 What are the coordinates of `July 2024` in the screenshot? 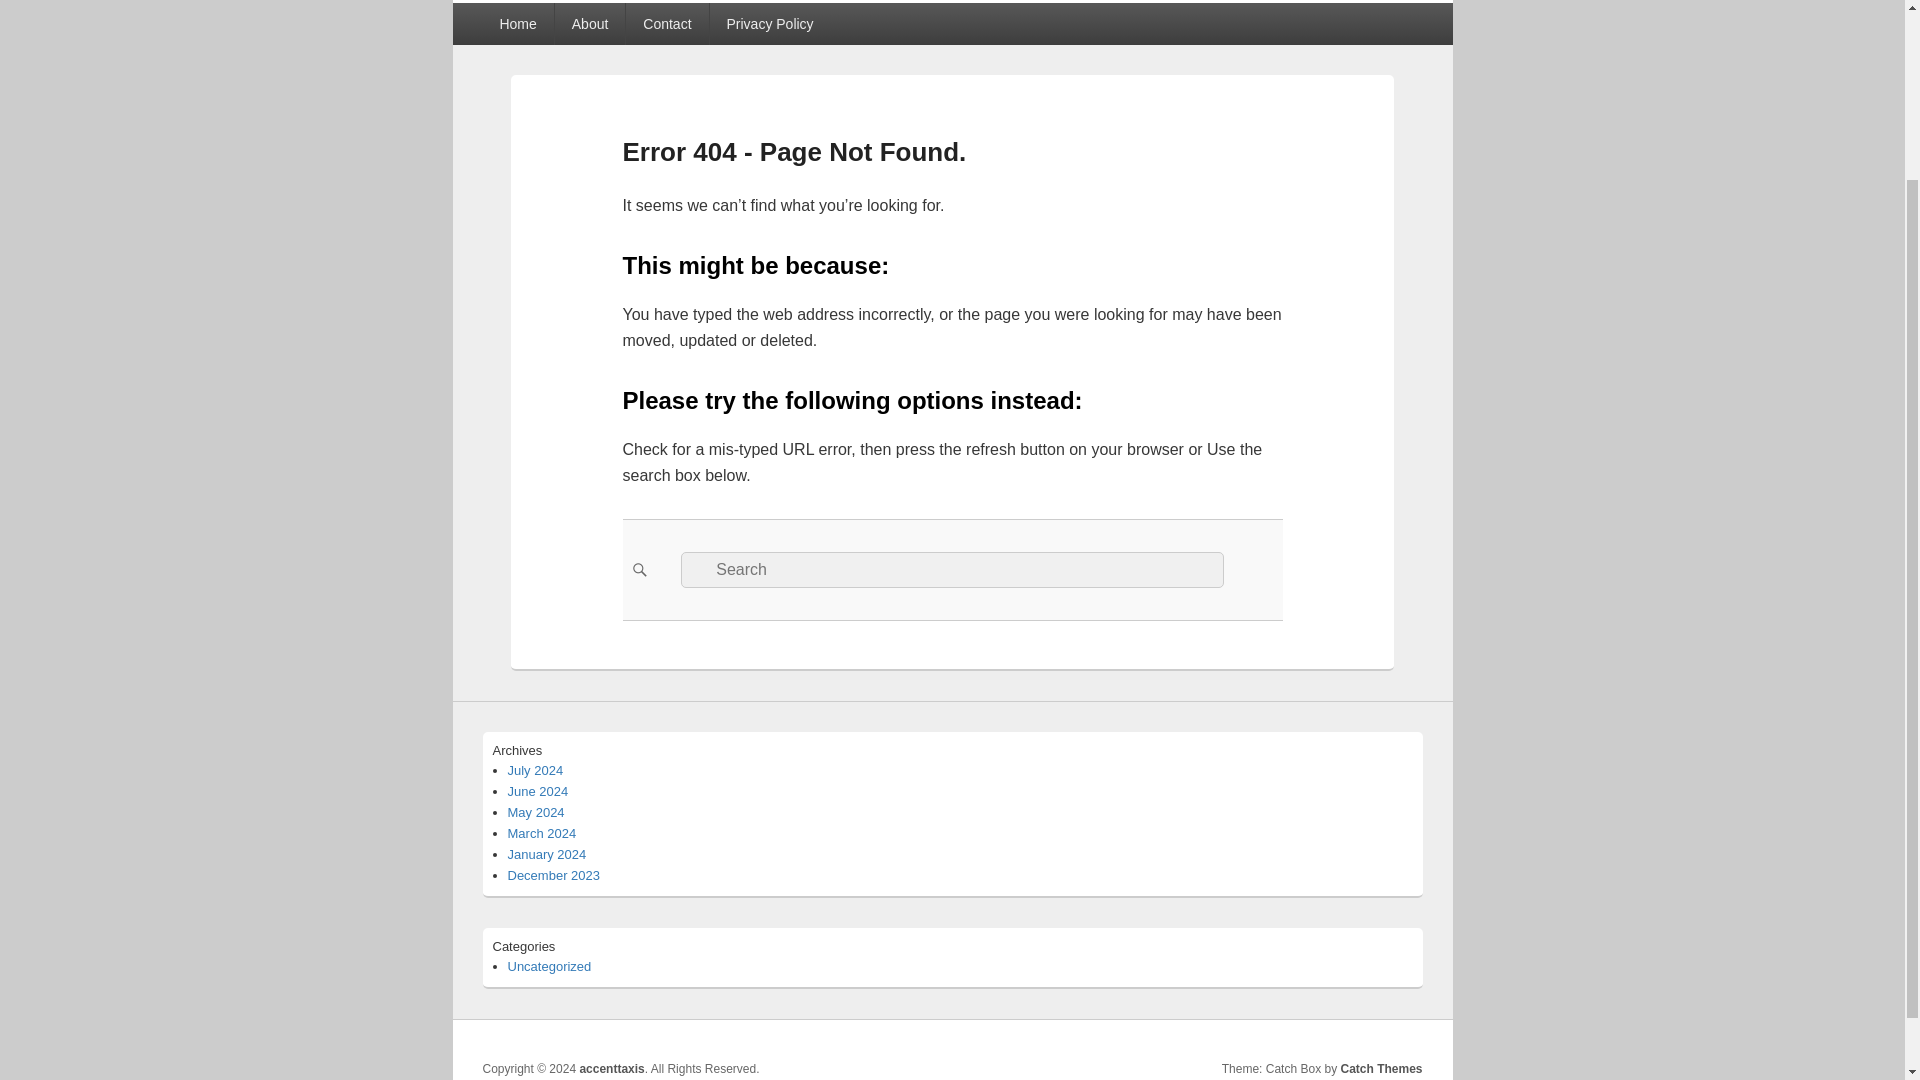 It's located at (536, 770).